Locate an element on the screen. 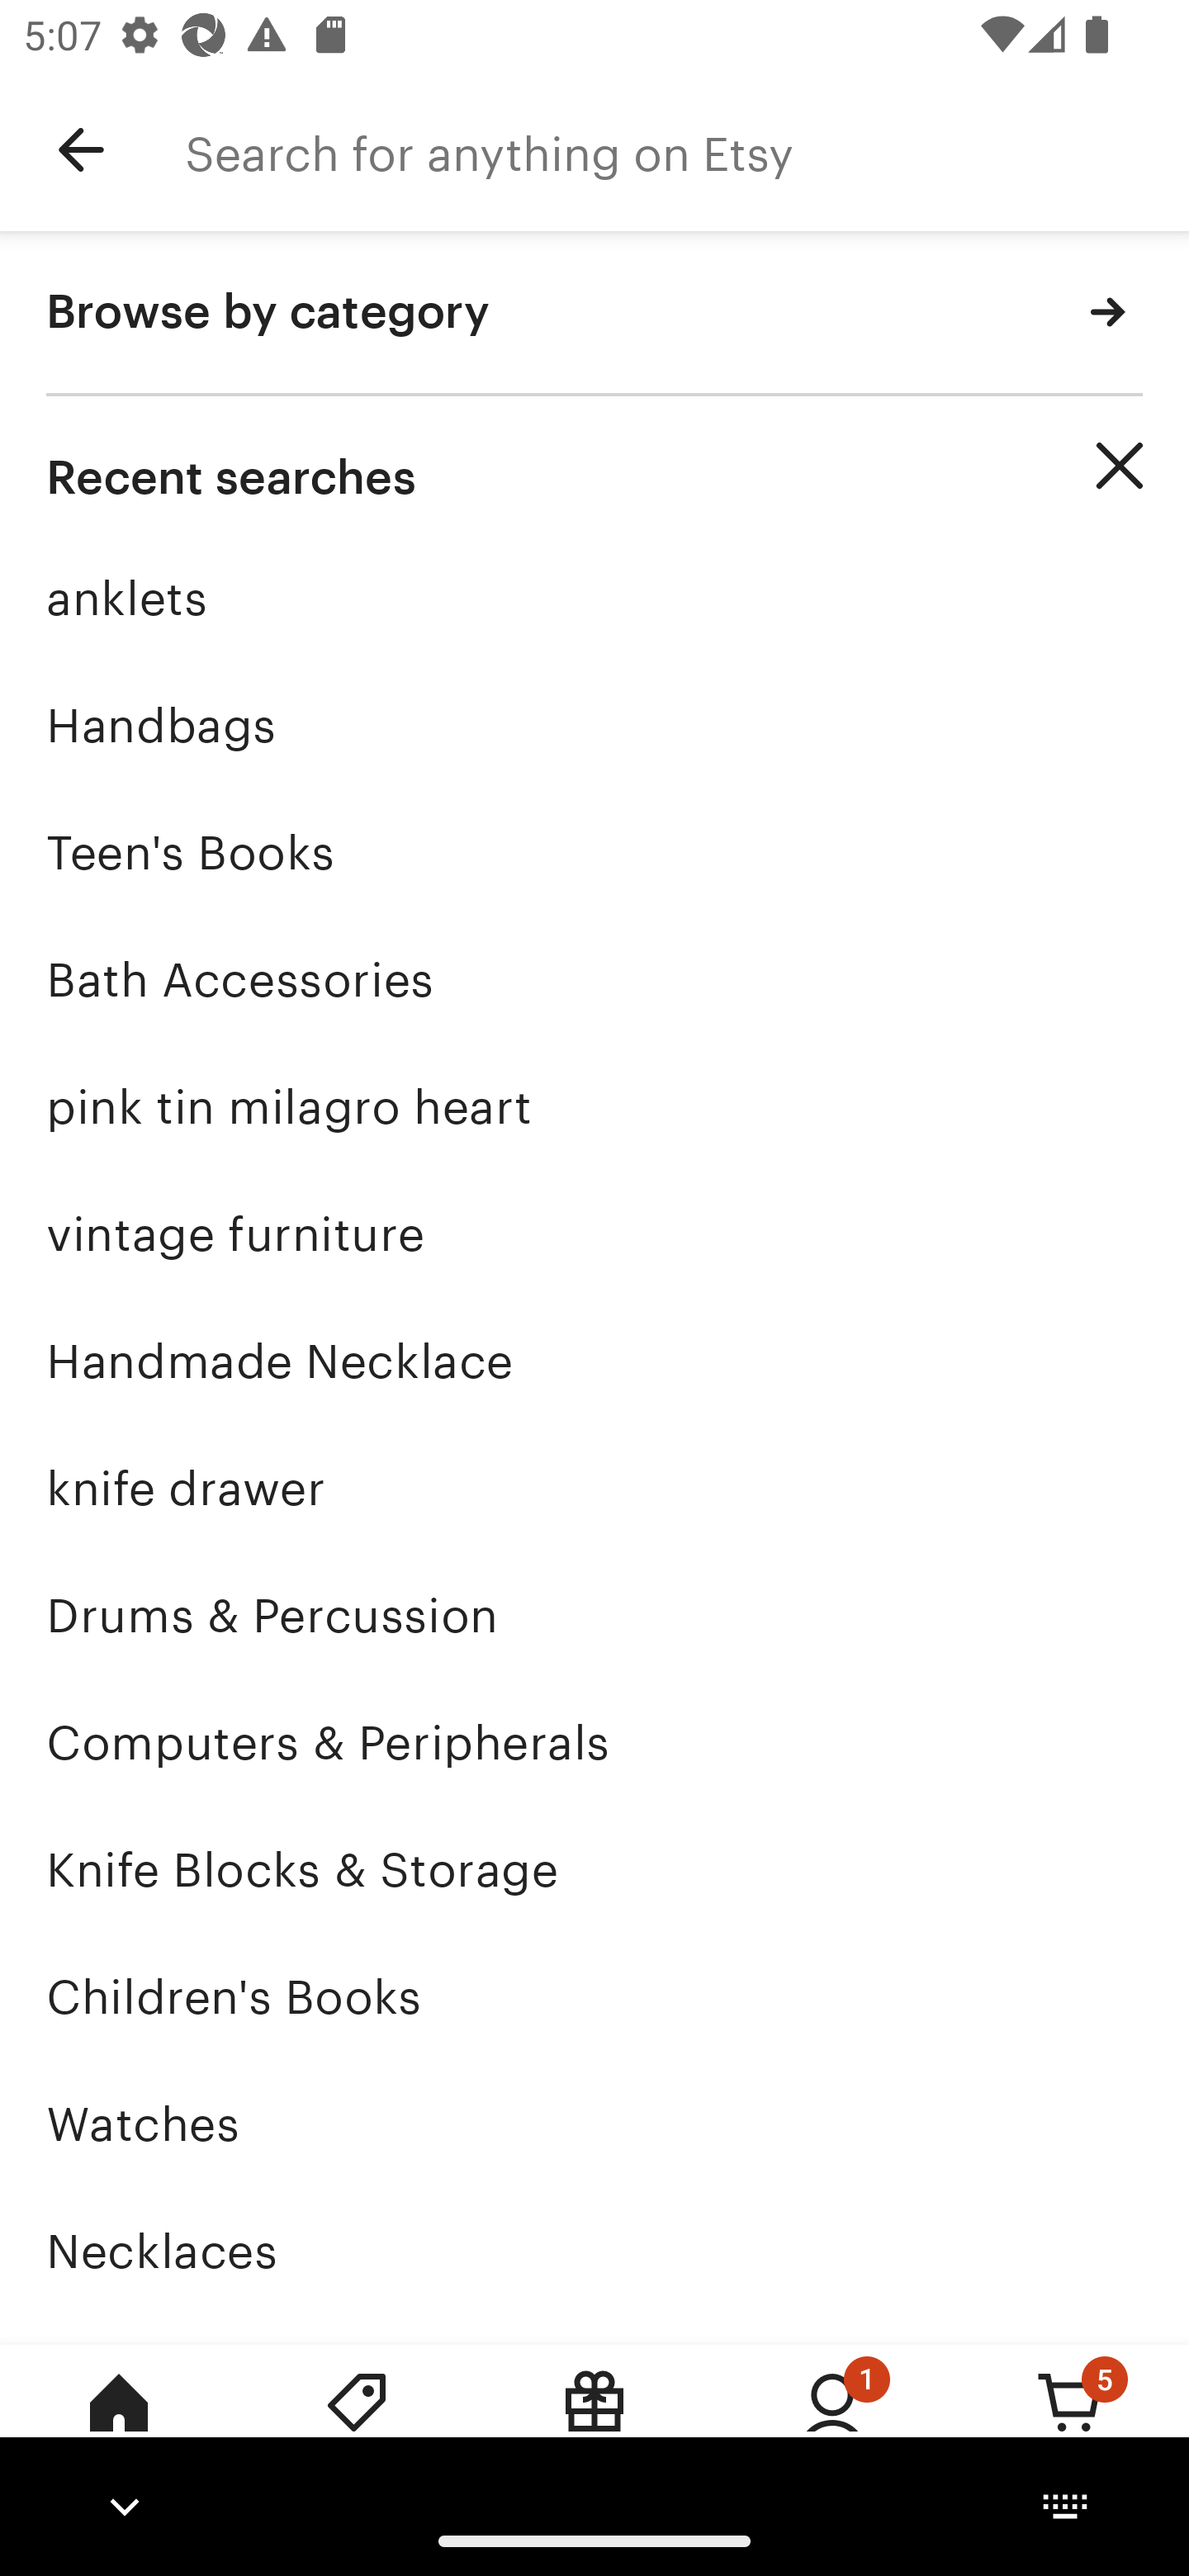 The height and width of the screenshot is (2576, 1189). Browse by category is located at coordinates (594, 314).